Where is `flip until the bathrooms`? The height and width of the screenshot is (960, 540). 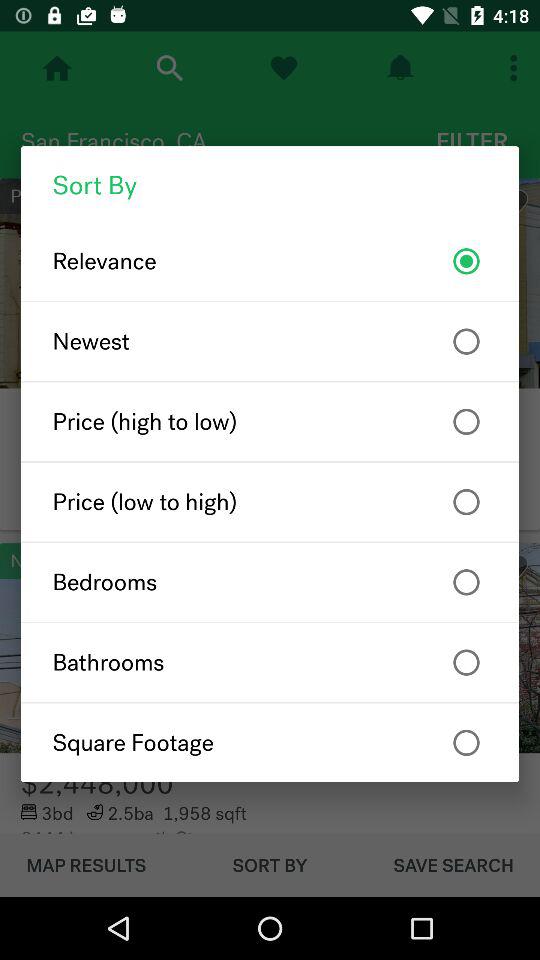 flip until the bathrooms is located at coordinates (270, 662).